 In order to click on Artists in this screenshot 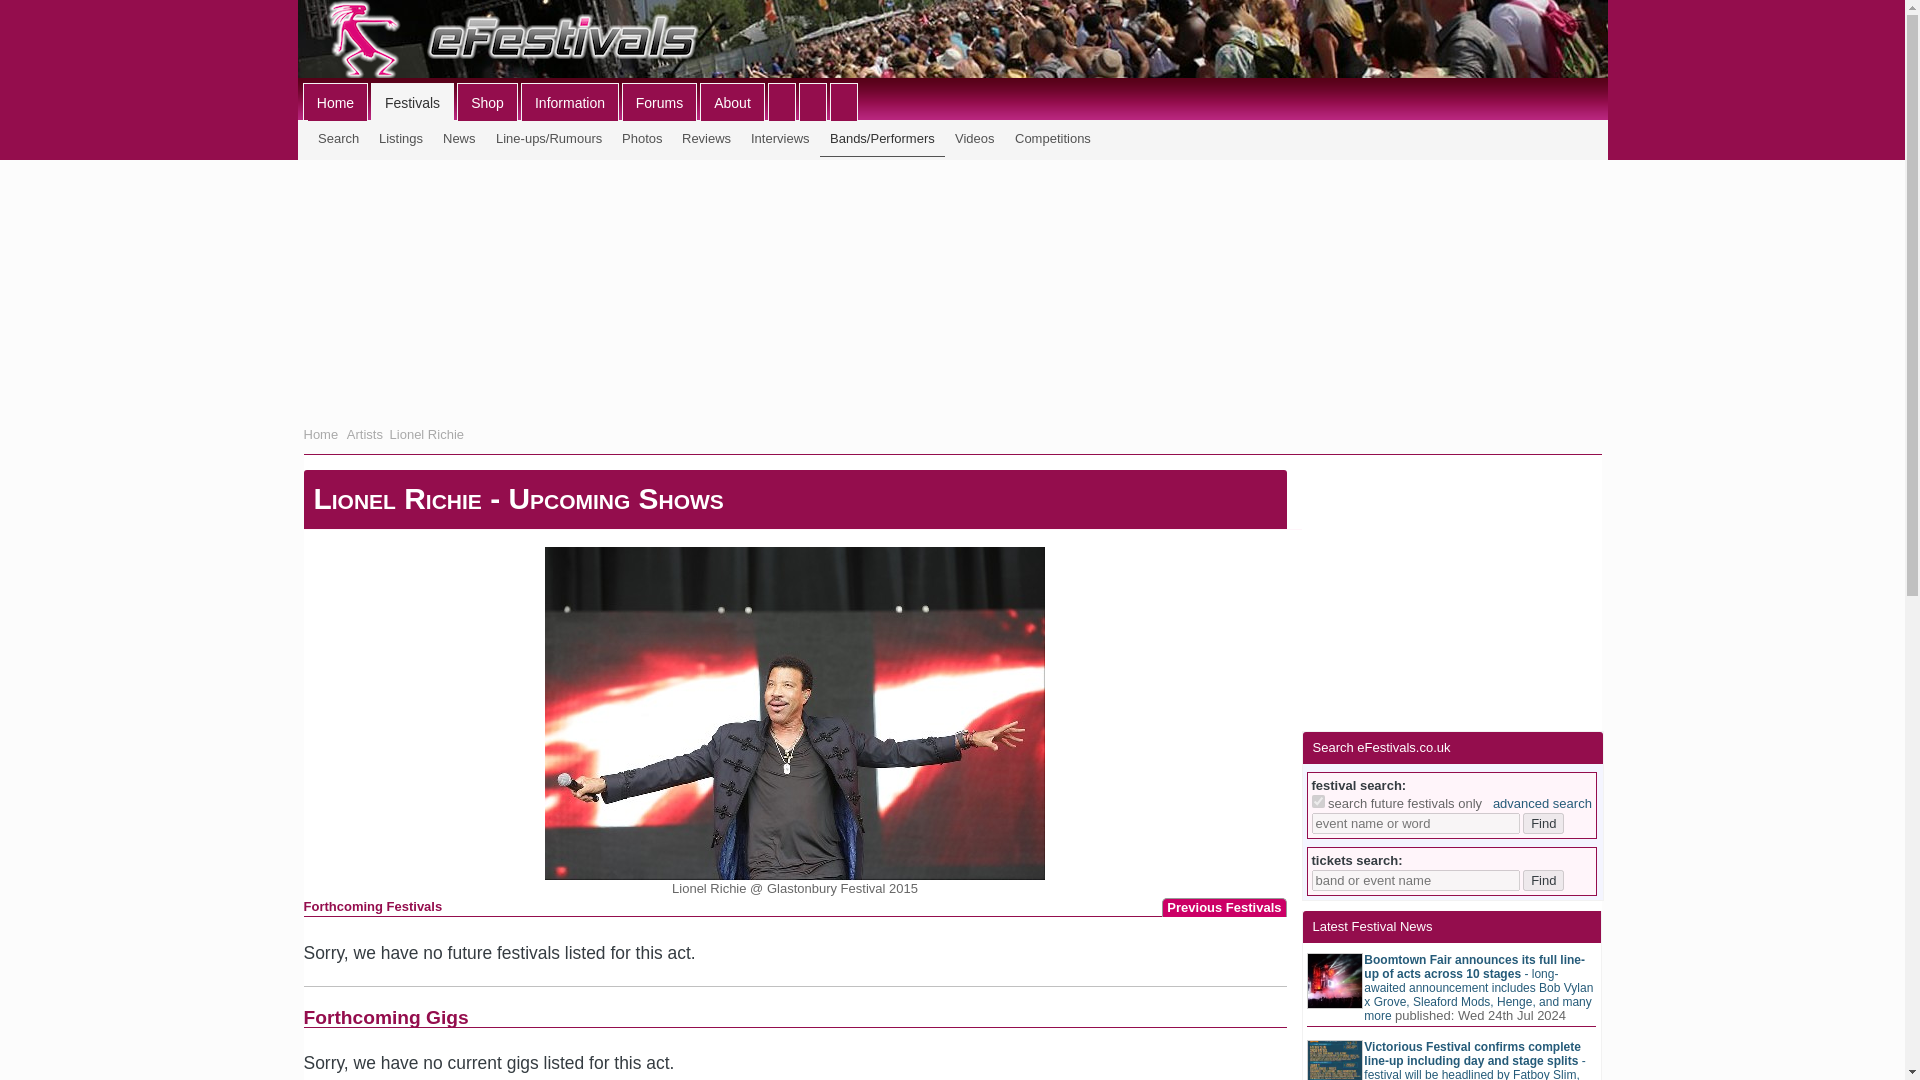, I will do `click(364, 434)`.